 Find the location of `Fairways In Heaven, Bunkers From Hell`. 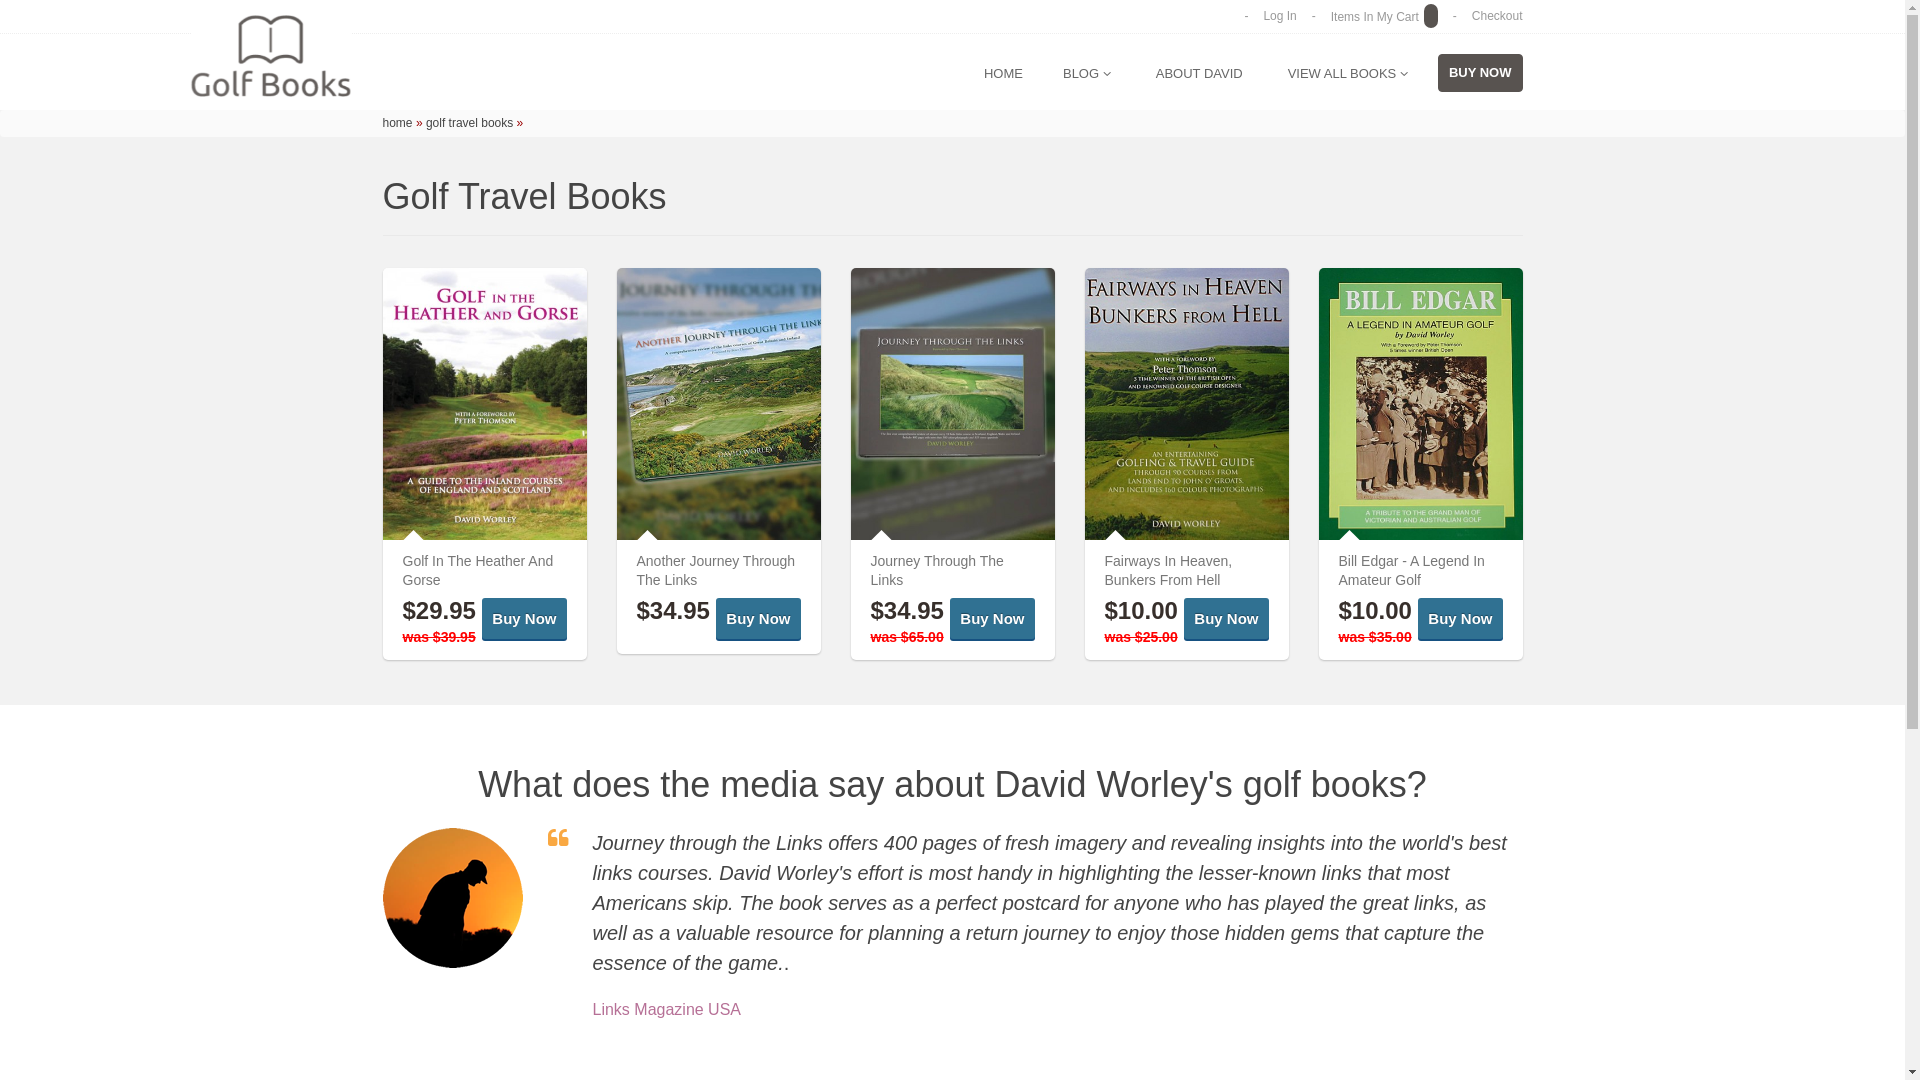

Fairways In Heaven, Bunkers From Hell is located at coordinates (1168, 570).